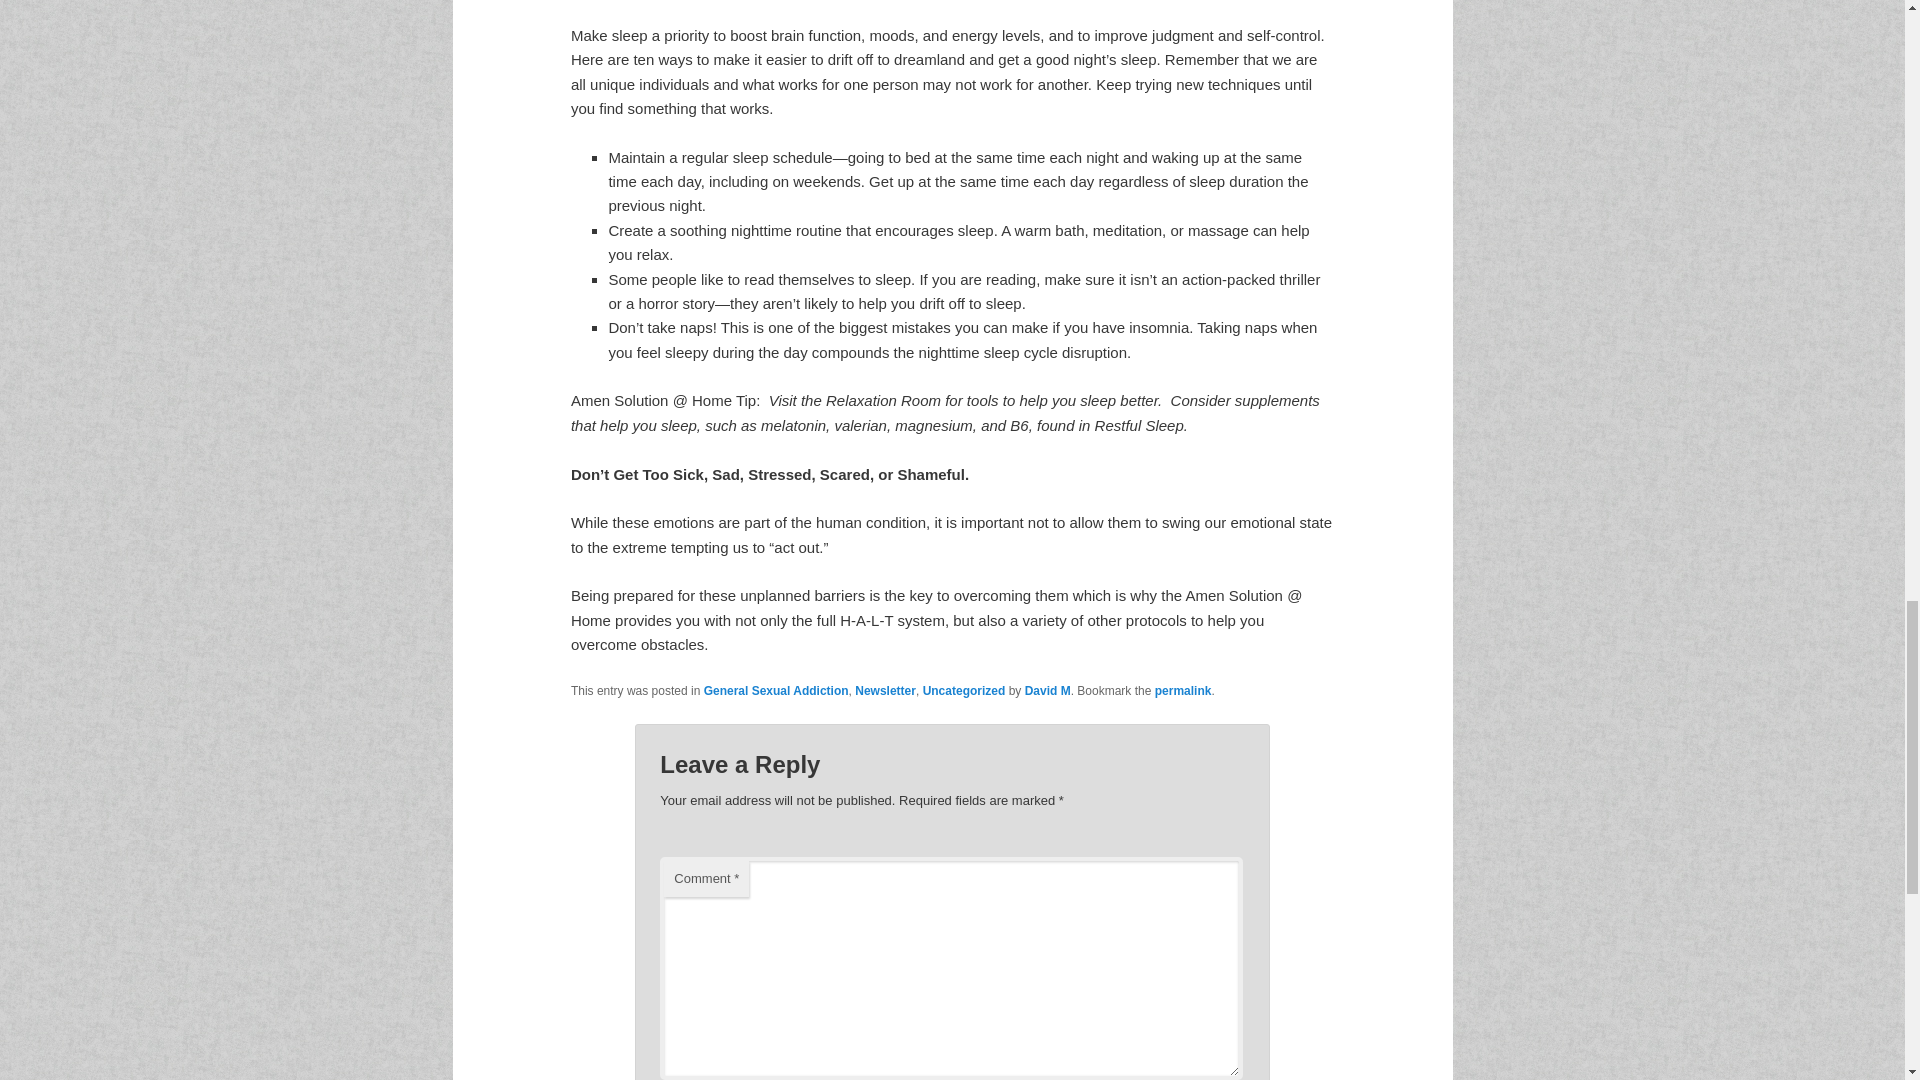 Image resolution: width=1920 pixels, height=1080 pixels. I want to click on Uncategorized, so click(964, 690).